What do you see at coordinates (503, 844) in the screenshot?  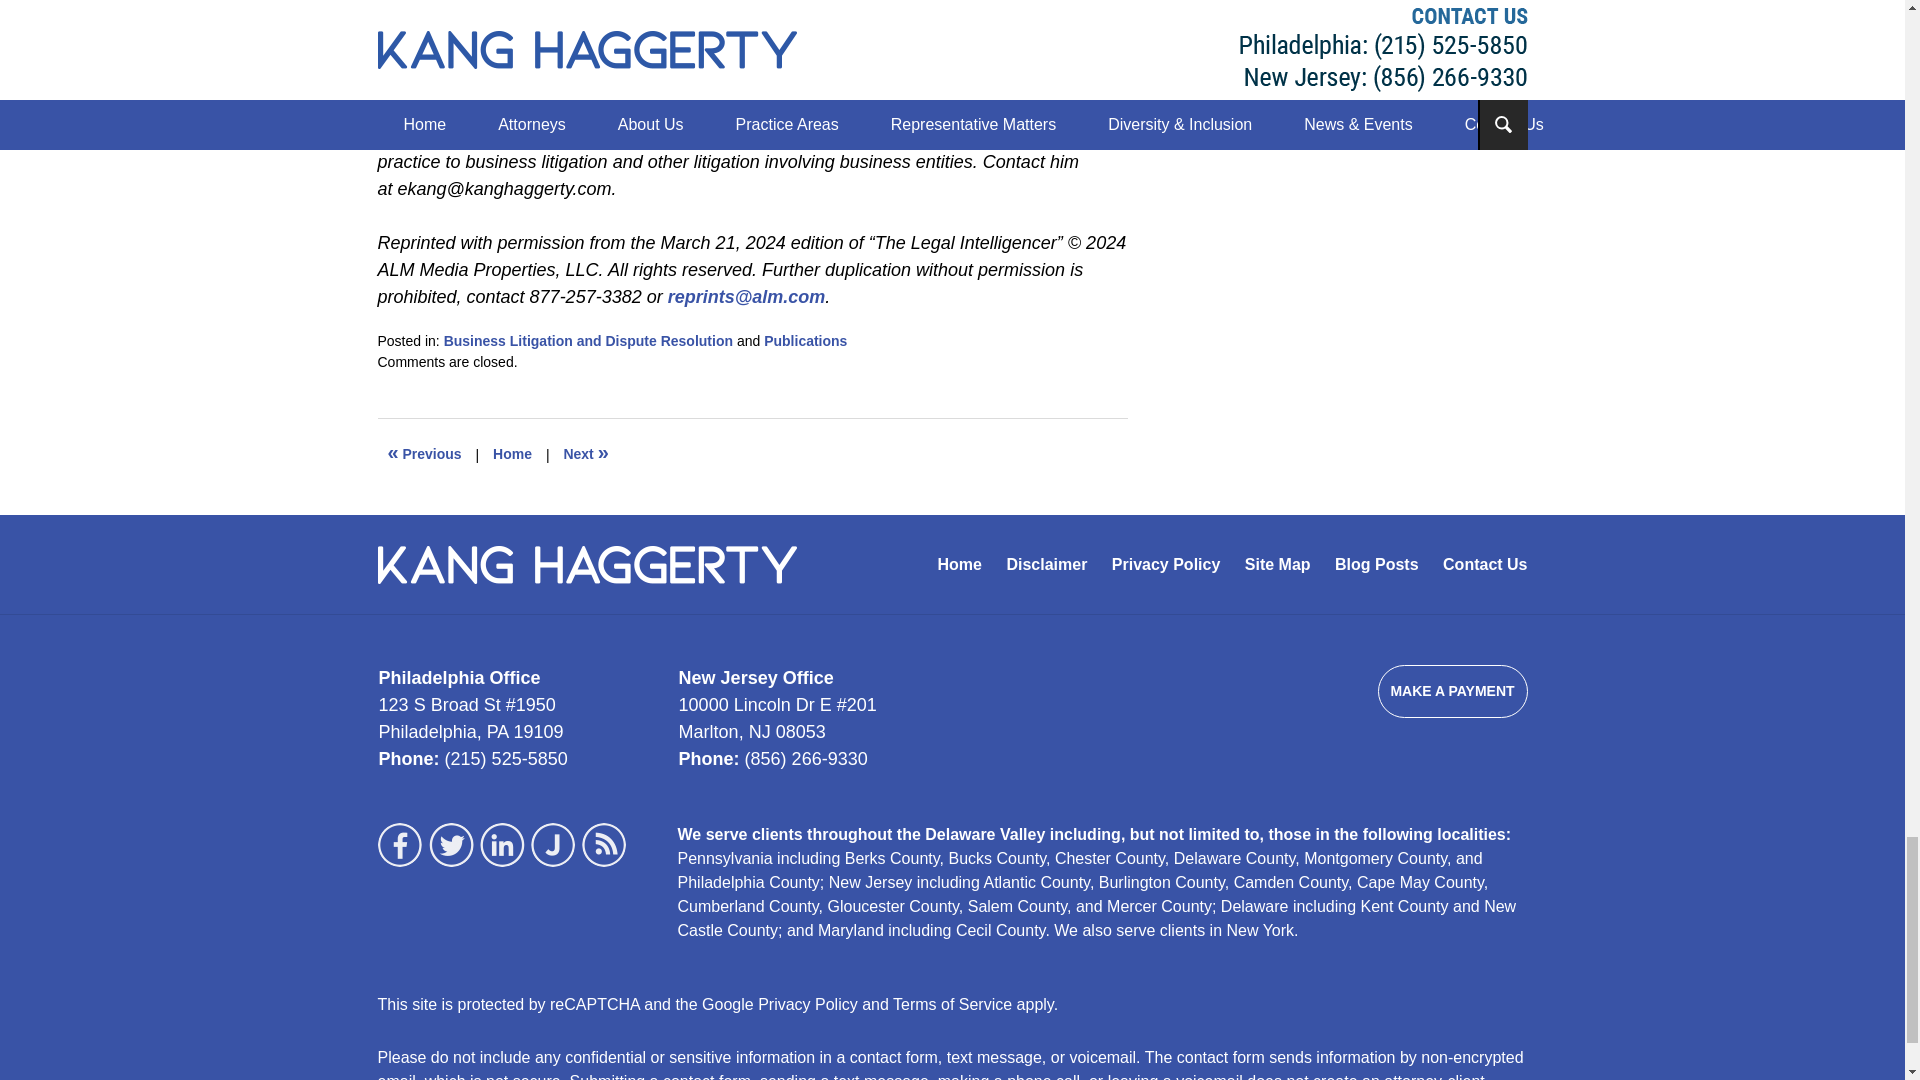 I see `LinkedIn` at bounding box center [503, 844].